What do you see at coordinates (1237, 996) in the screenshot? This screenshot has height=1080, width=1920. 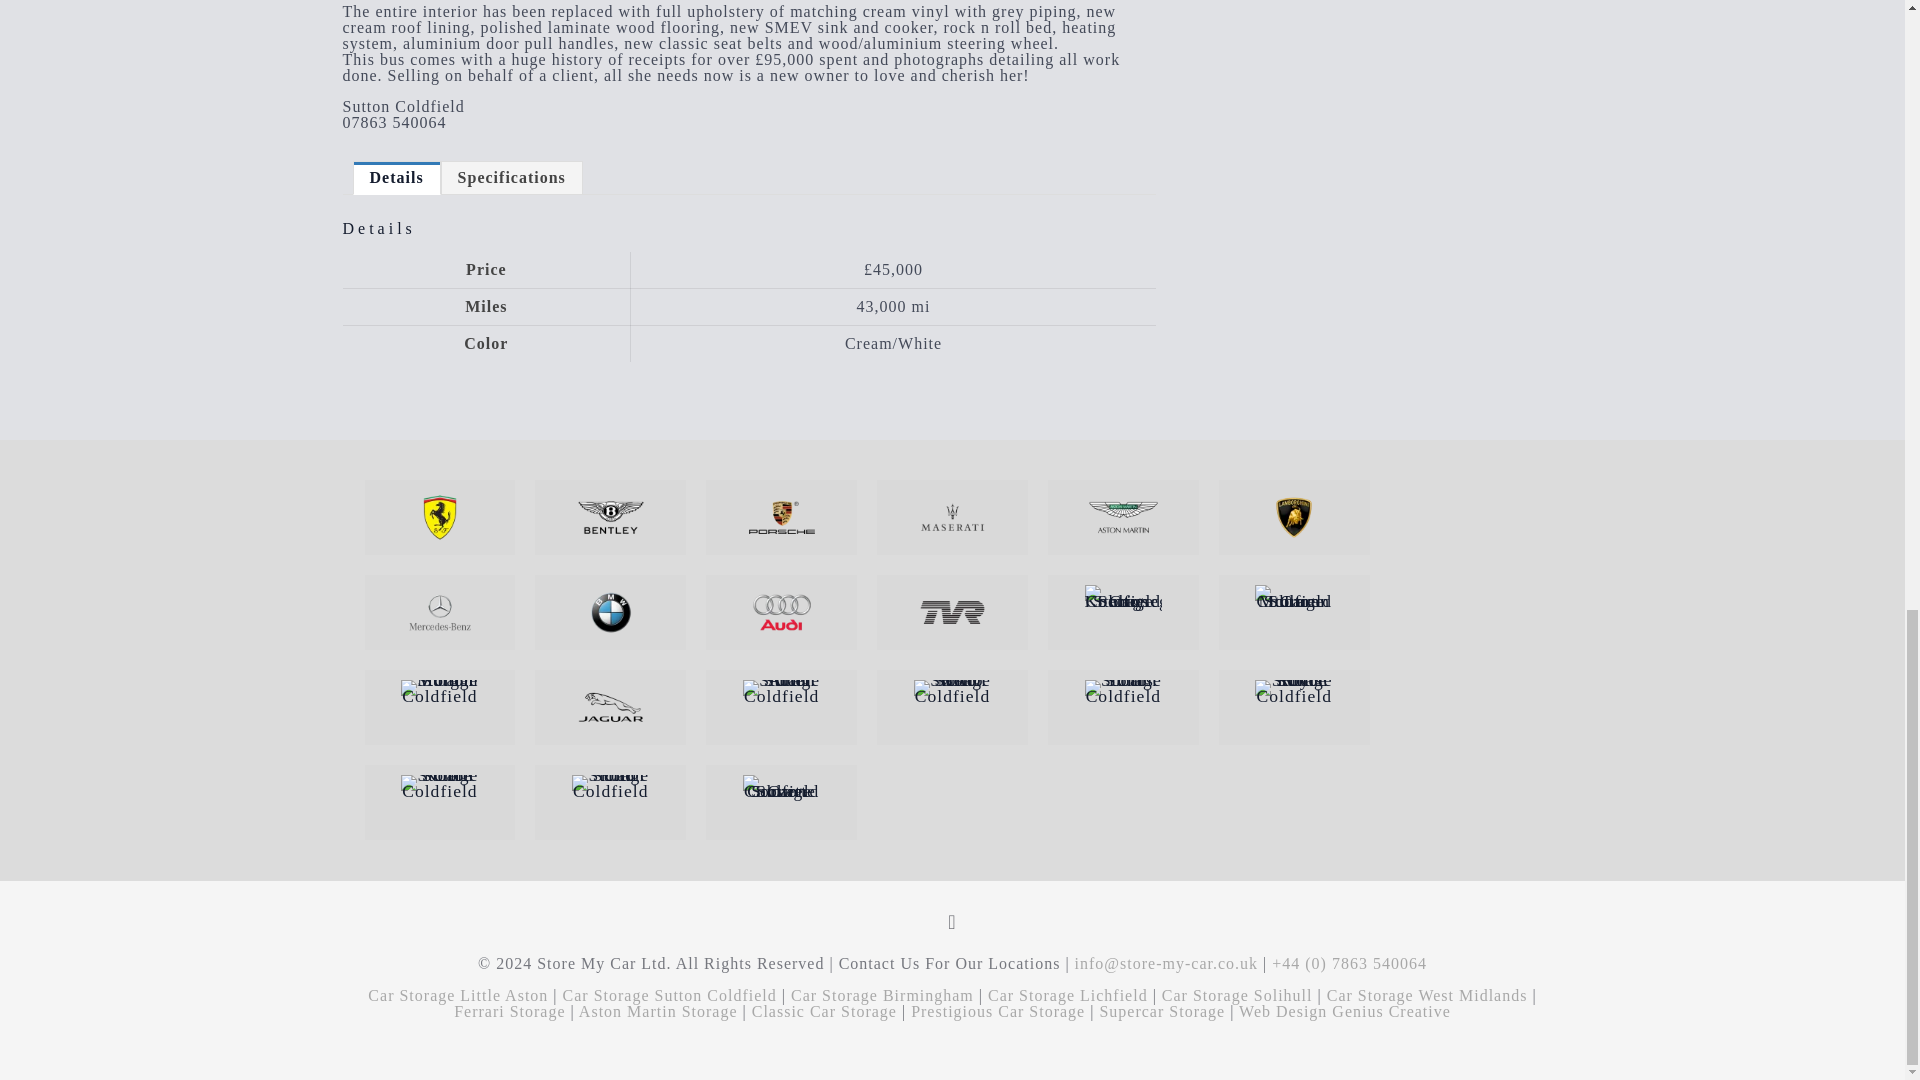 I see `Car Storage Solihull` at bounding box center [1237, 996].